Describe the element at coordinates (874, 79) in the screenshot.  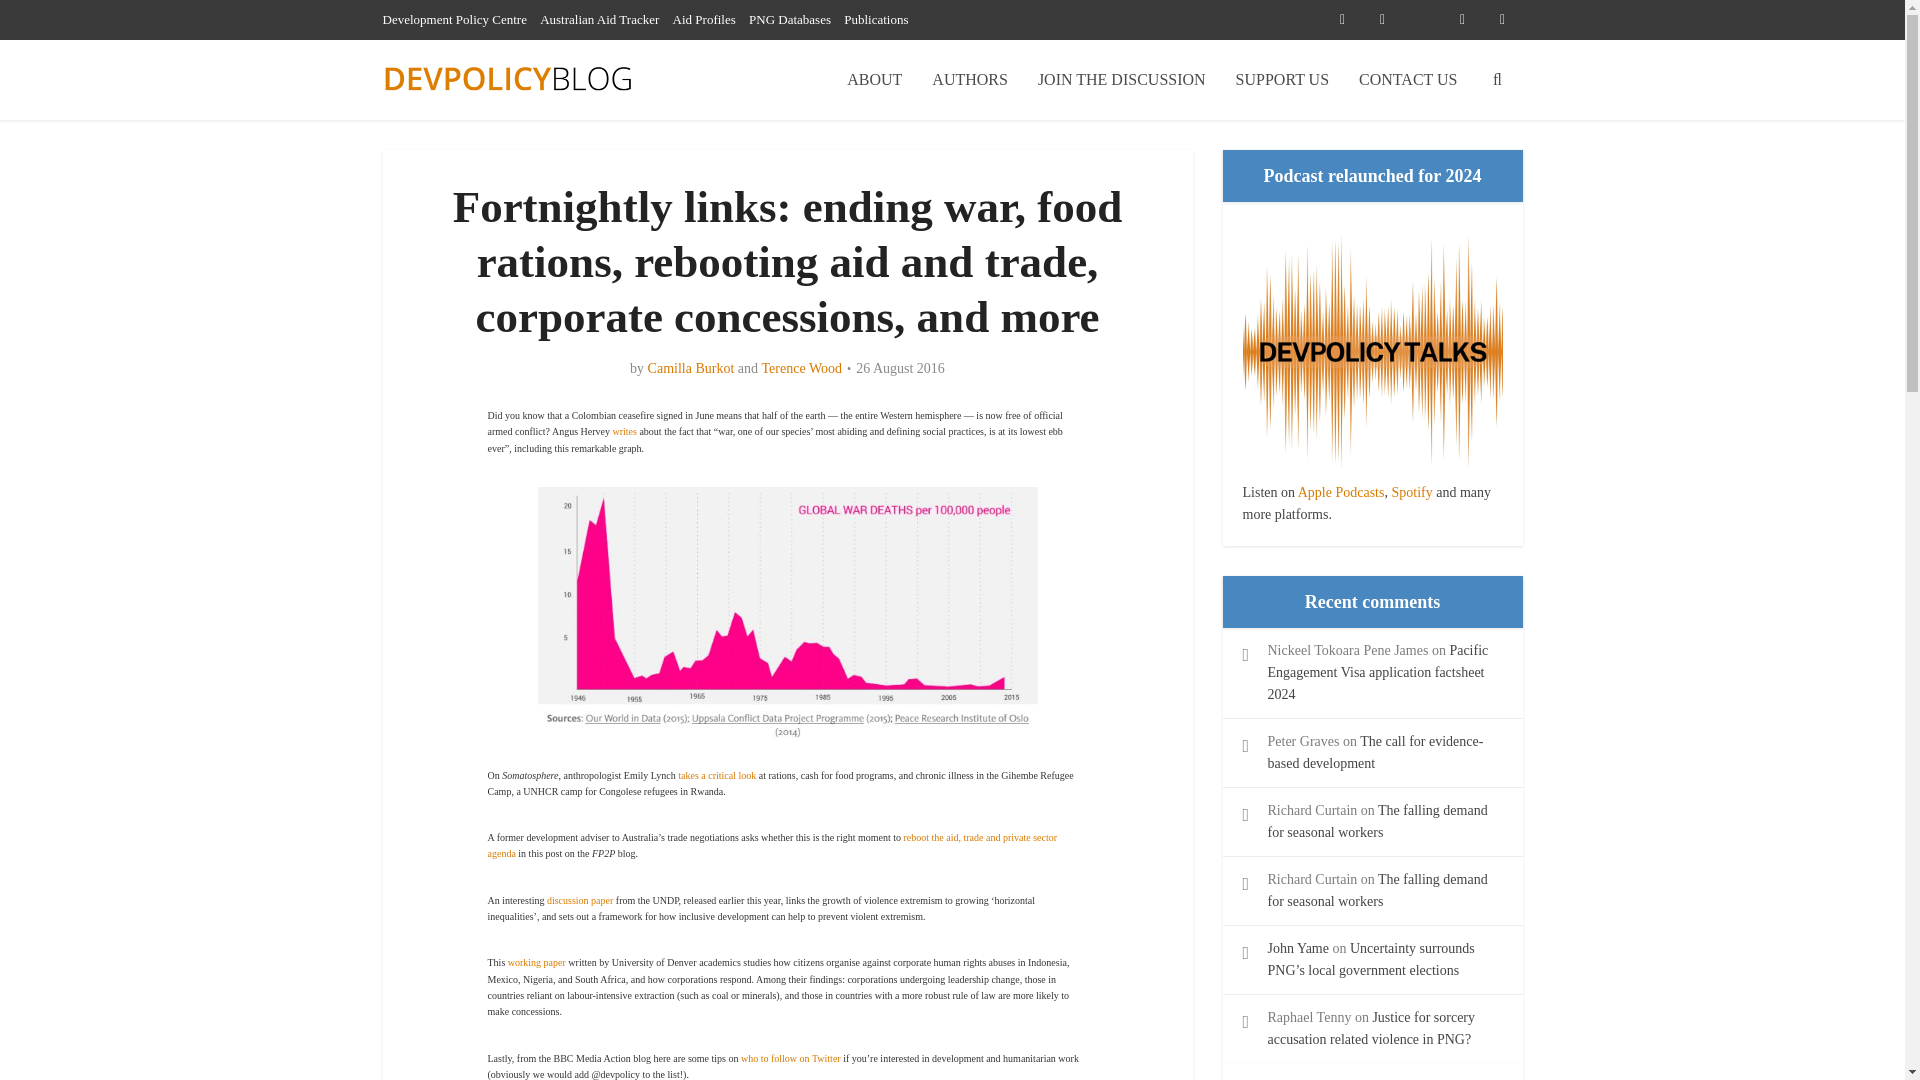
I see `ABOUT` at that location.